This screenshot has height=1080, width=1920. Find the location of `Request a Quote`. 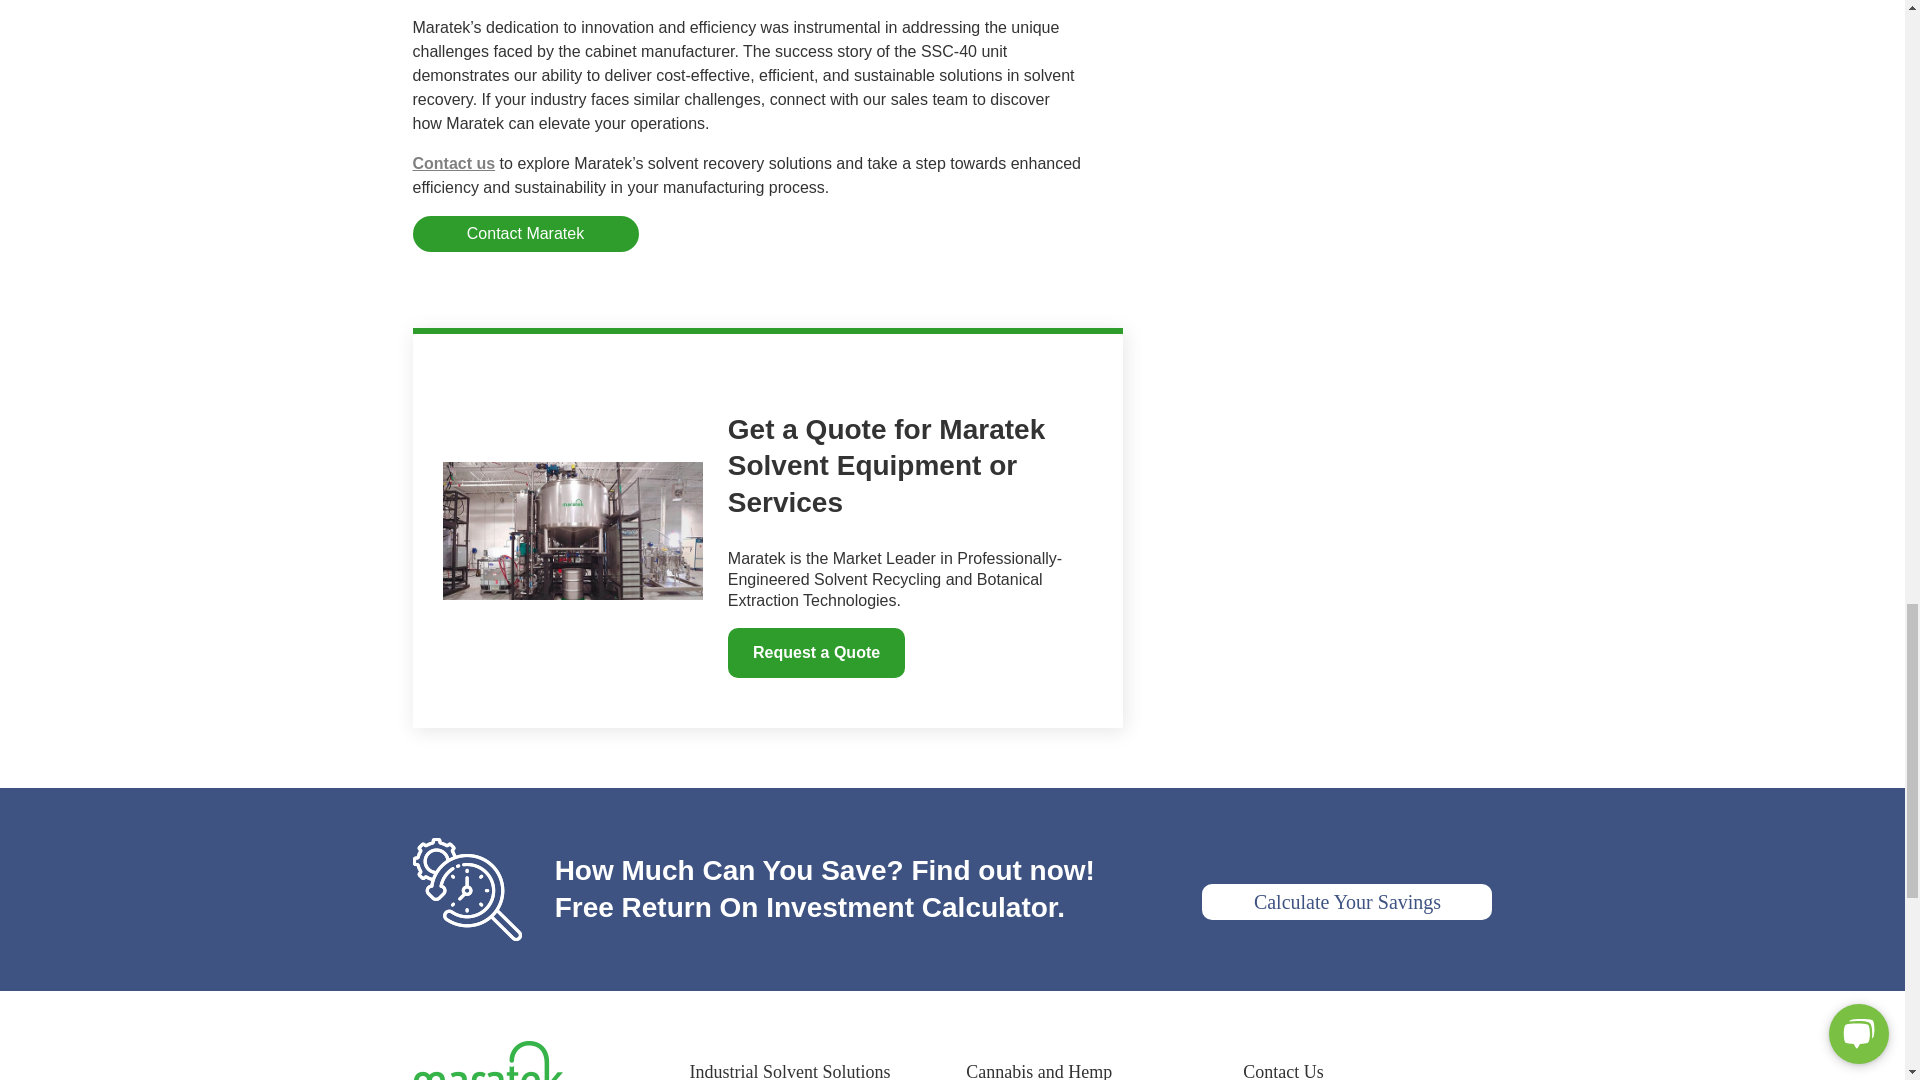

Request a Quote is located at coordinates (816, 652).